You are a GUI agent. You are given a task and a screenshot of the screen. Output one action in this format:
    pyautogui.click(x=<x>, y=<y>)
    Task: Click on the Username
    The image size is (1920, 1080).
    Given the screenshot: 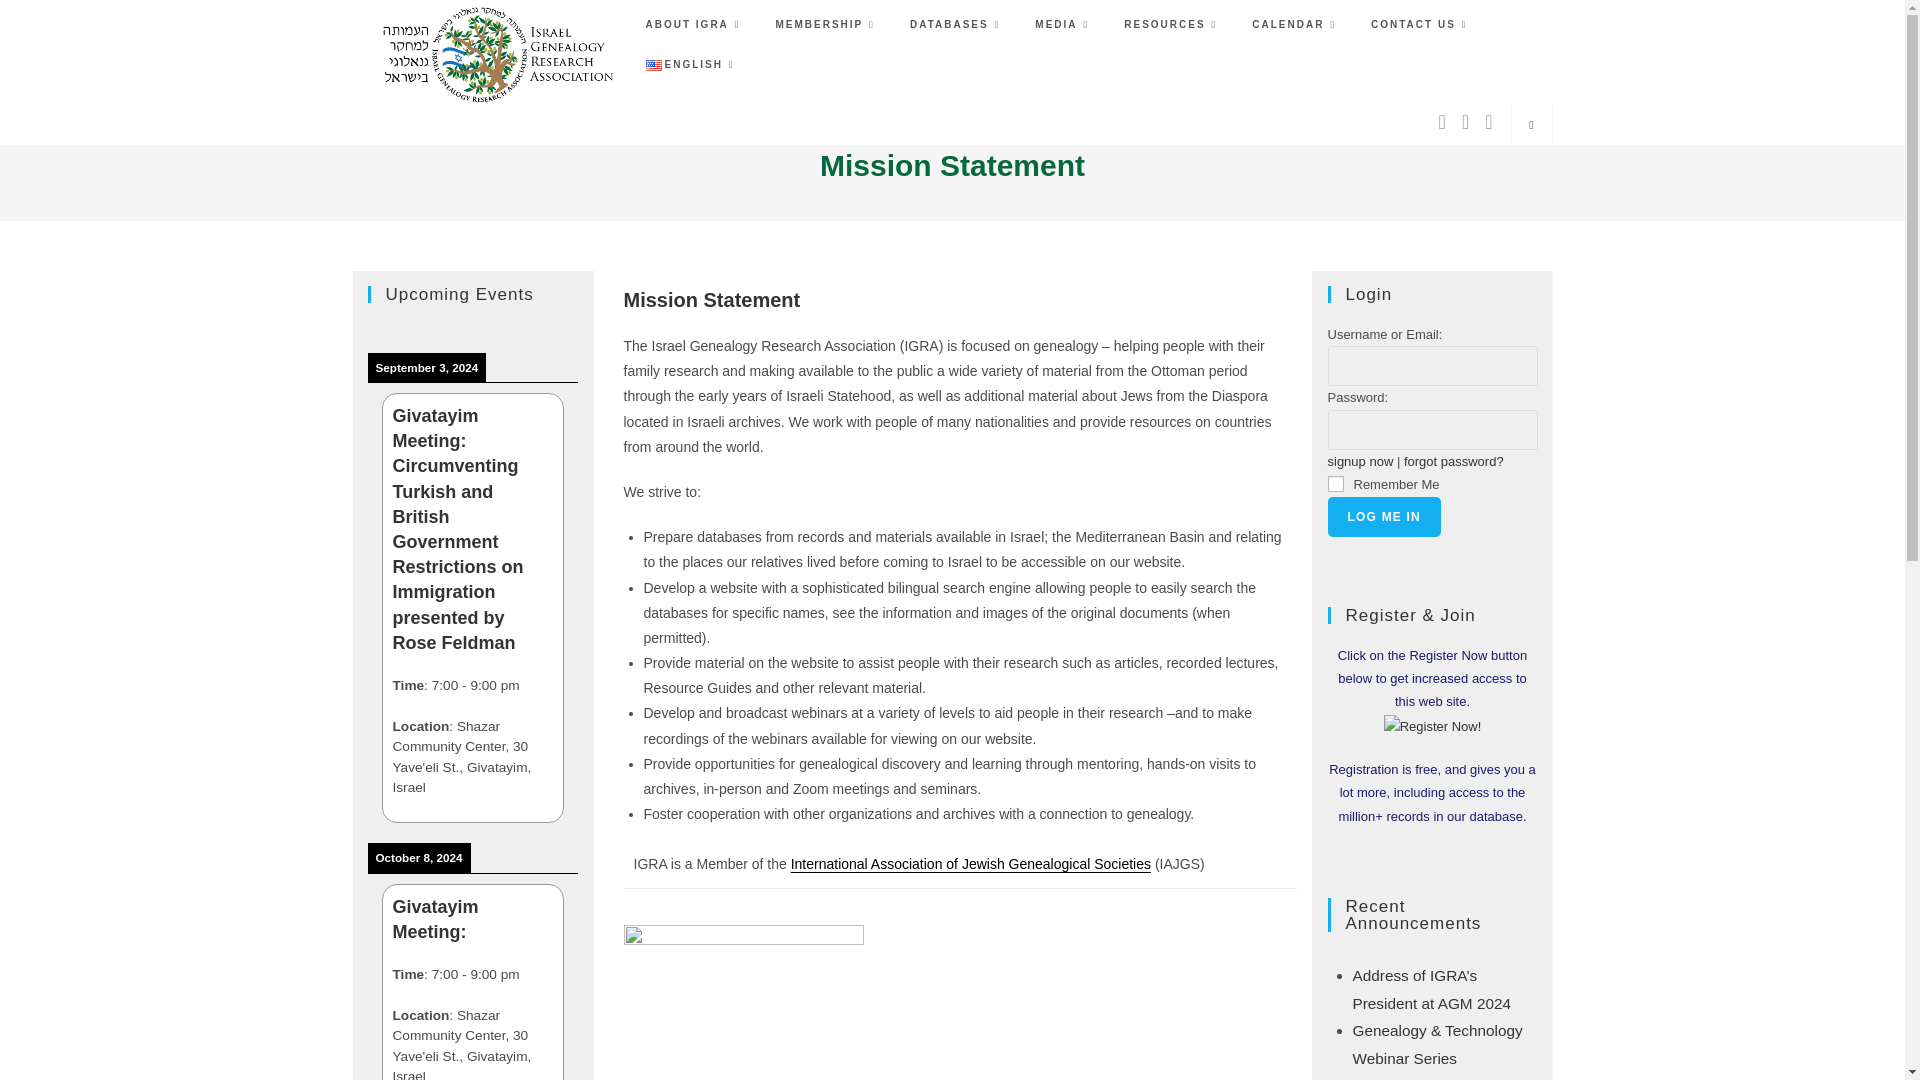 What is the action you would take?
    pyautogui.click(x=1432, y=365)
    